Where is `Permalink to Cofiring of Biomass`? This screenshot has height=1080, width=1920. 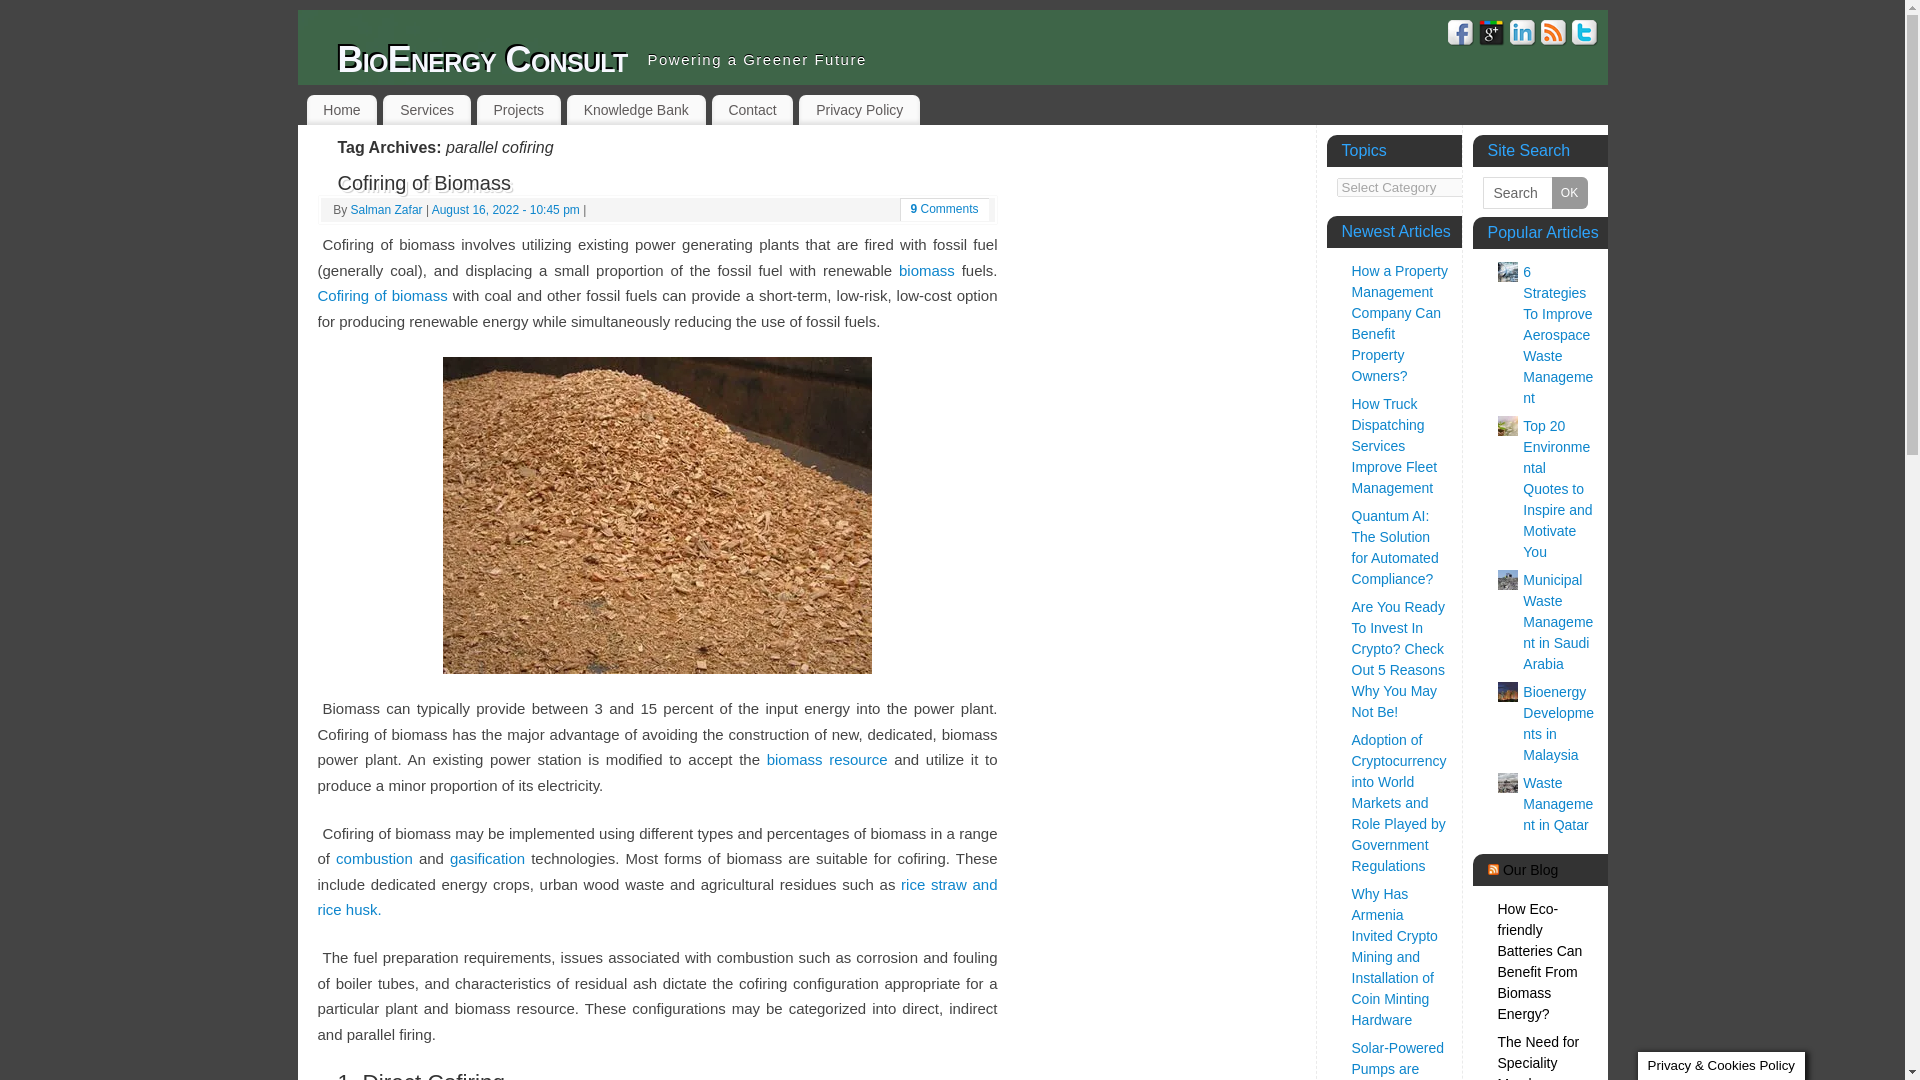 Permalink to Cofiring of Biomass is located at coordinates (424, 182).